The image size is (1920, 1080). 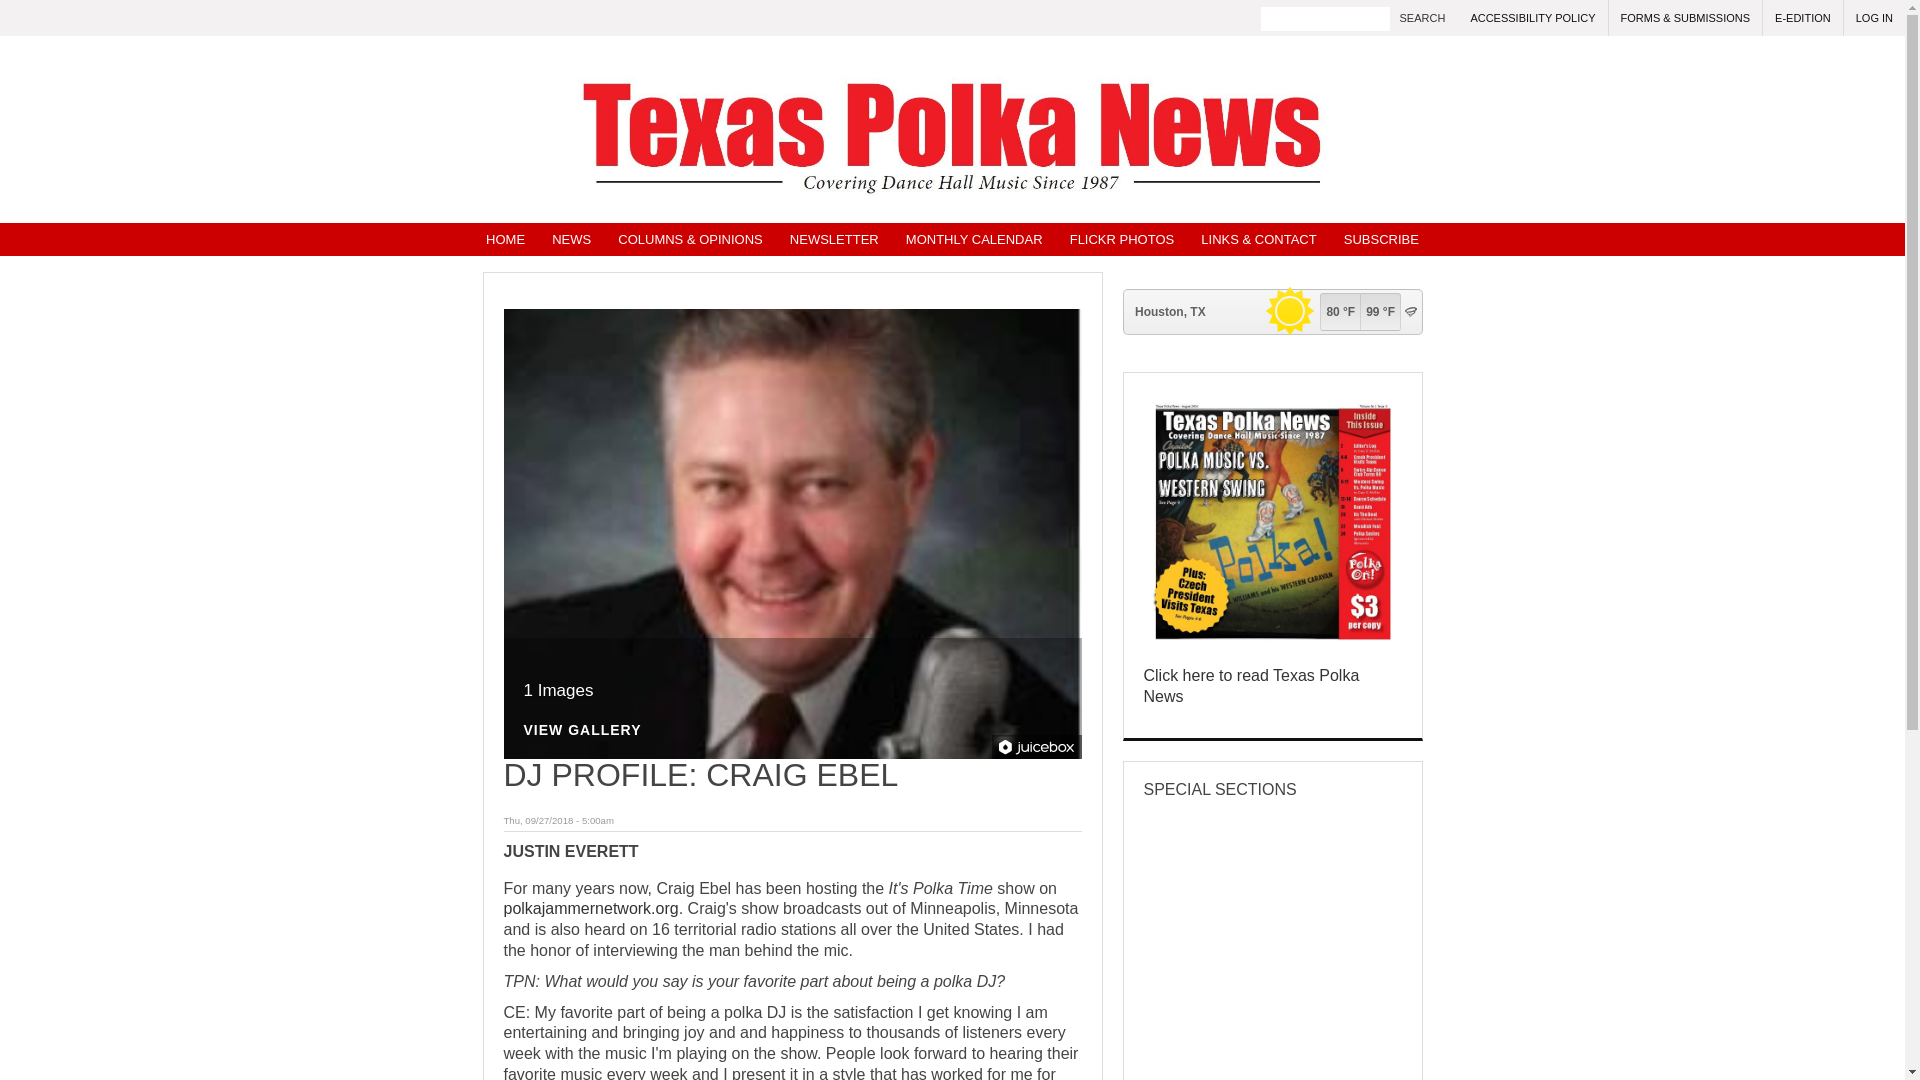 I want to click on Search, so click(x=1423, y=18).